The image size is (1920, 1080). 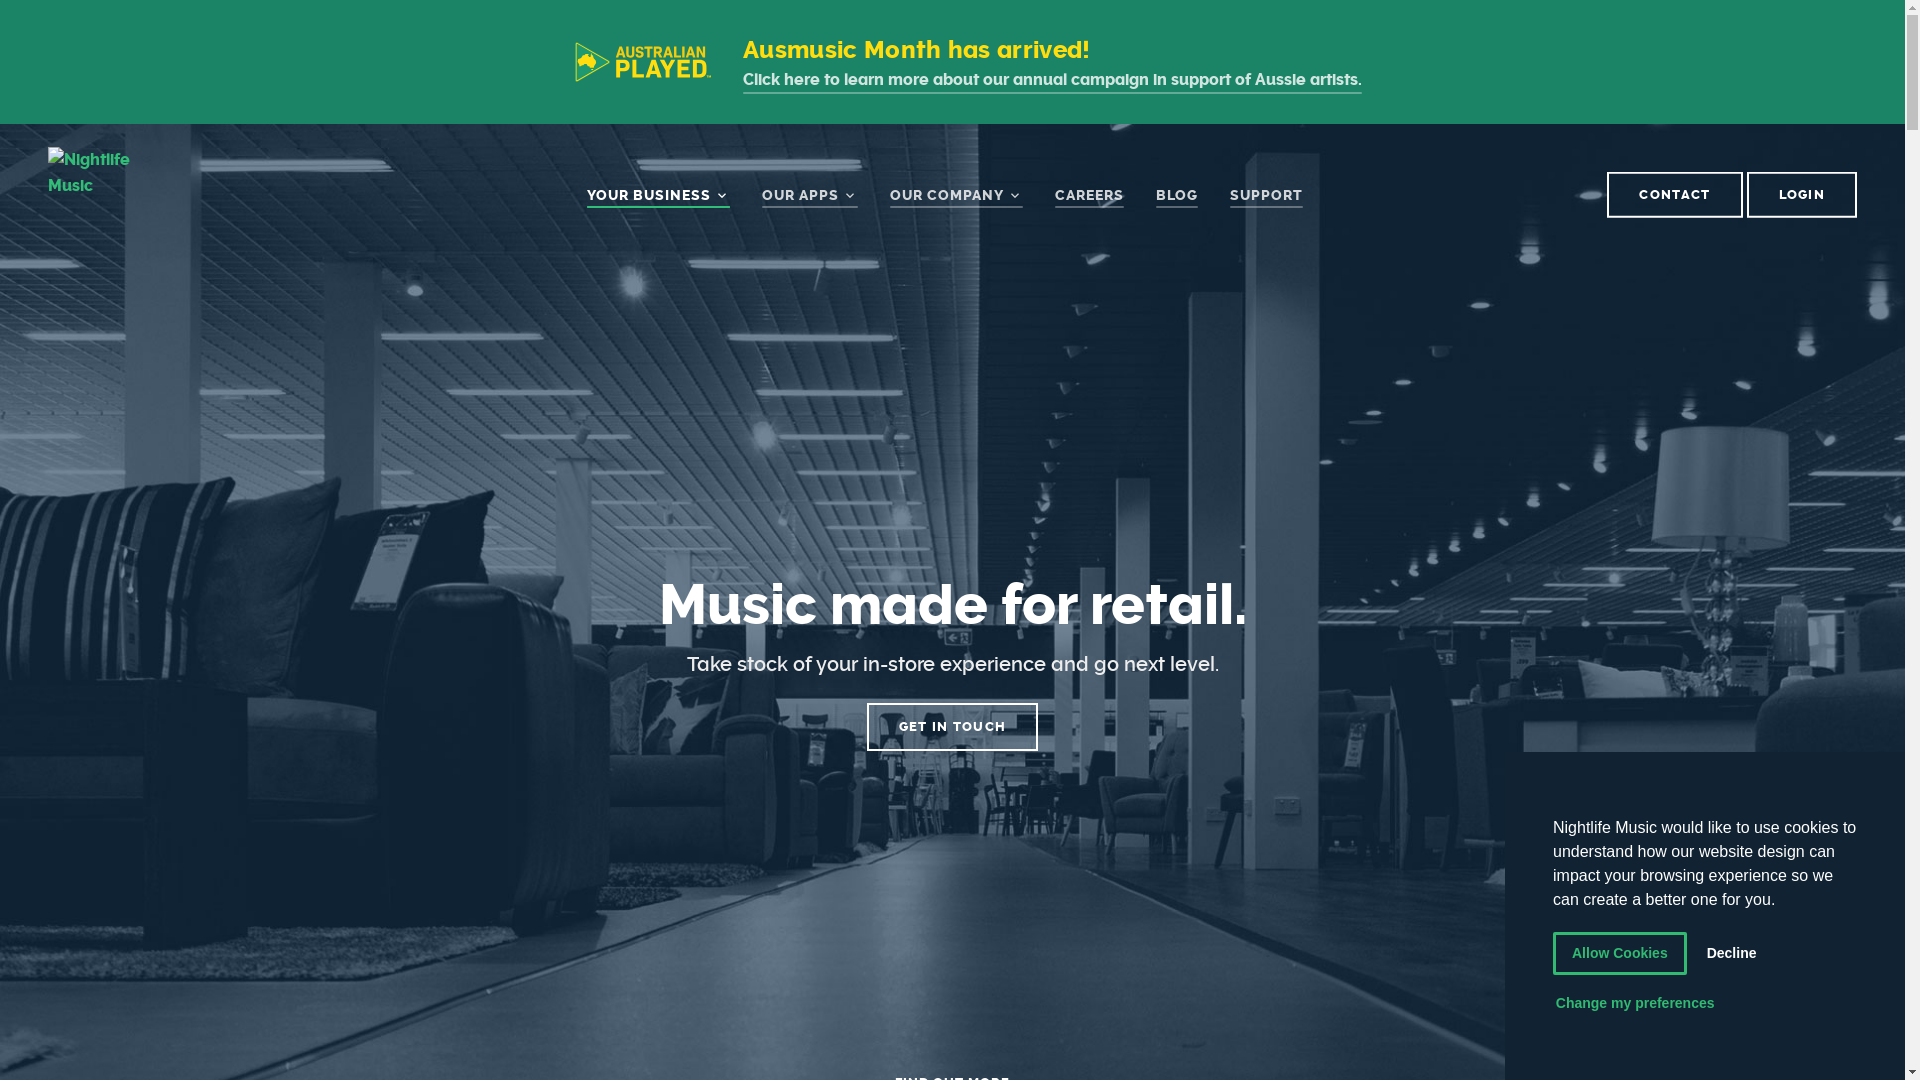 What do you see at coordinates (1620, 954) in the screenshot?
I see `Allow Cookies` at bounding box center [1620, 954].